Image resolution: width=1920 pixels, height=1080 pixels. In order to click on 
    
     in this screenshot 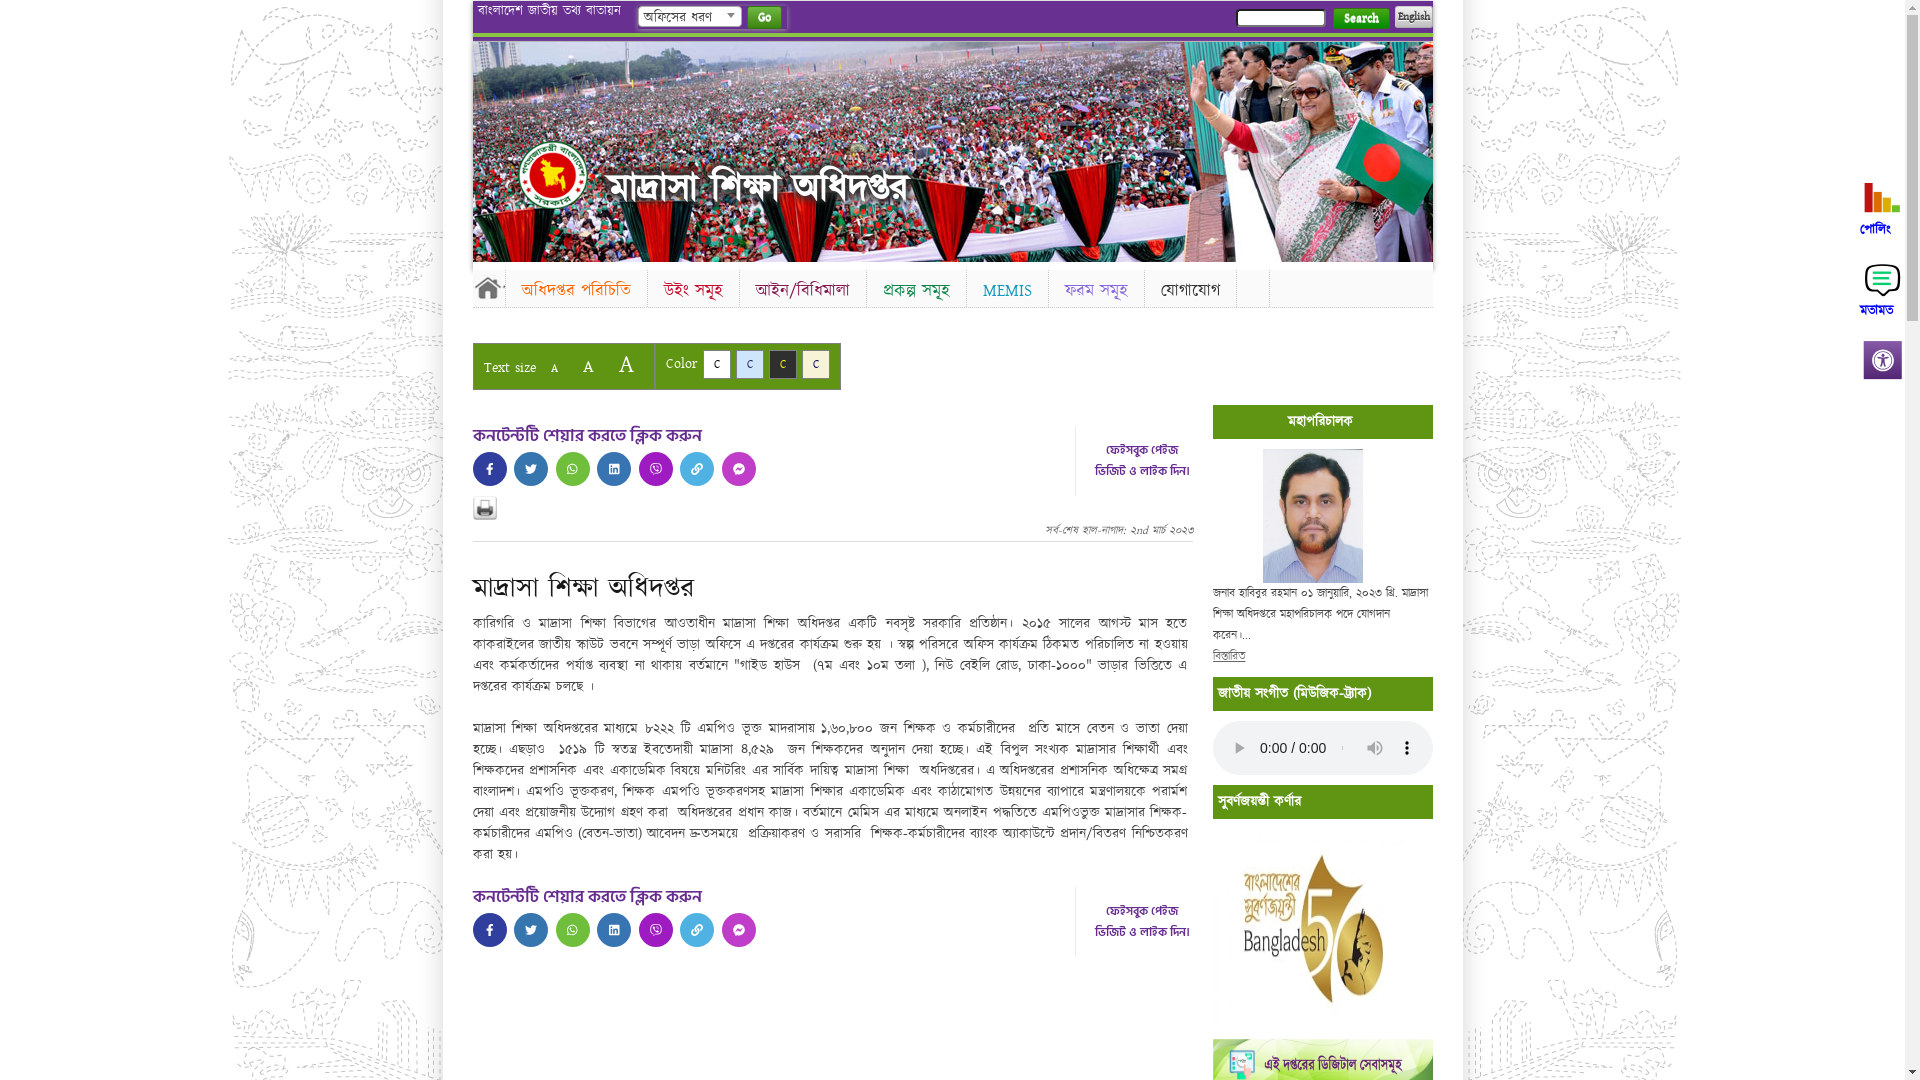, I will do `click(614, 469)`.